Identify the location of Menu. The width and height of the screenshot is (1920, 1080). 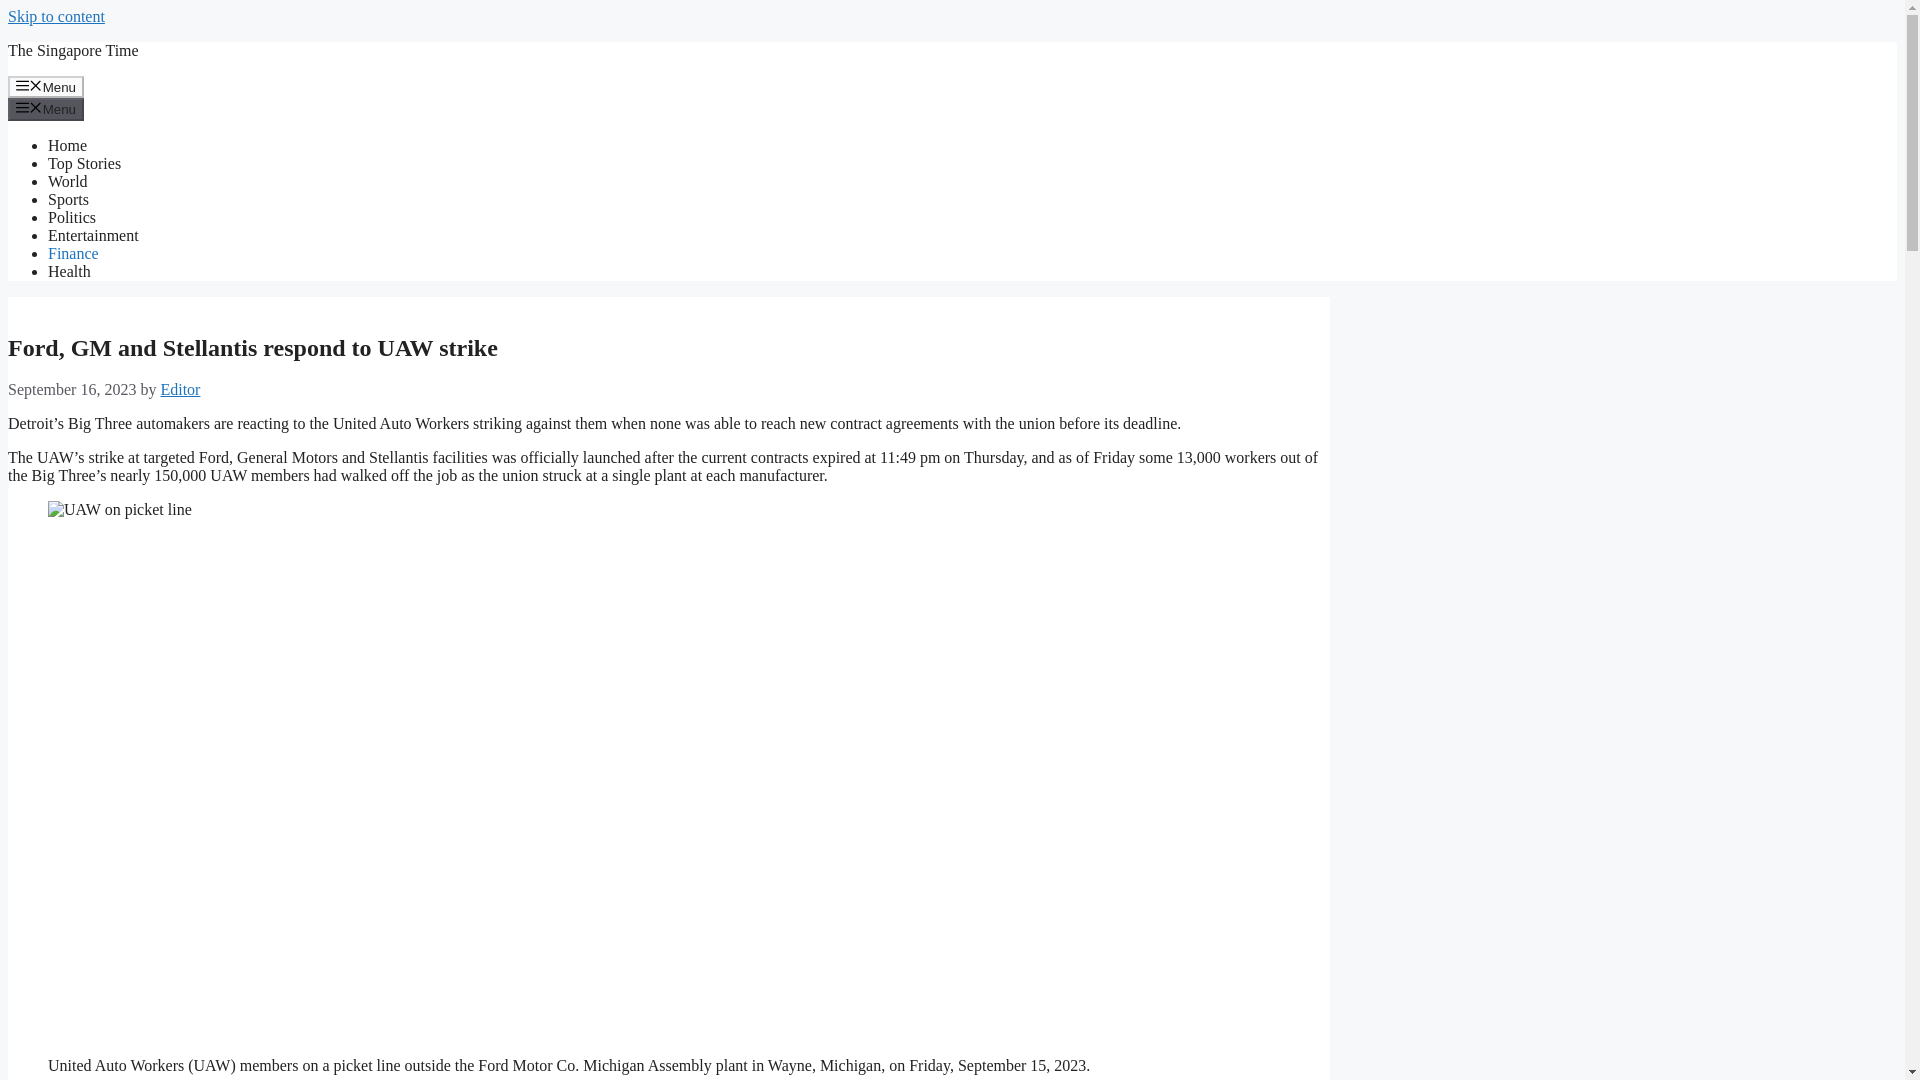
(46, 108).